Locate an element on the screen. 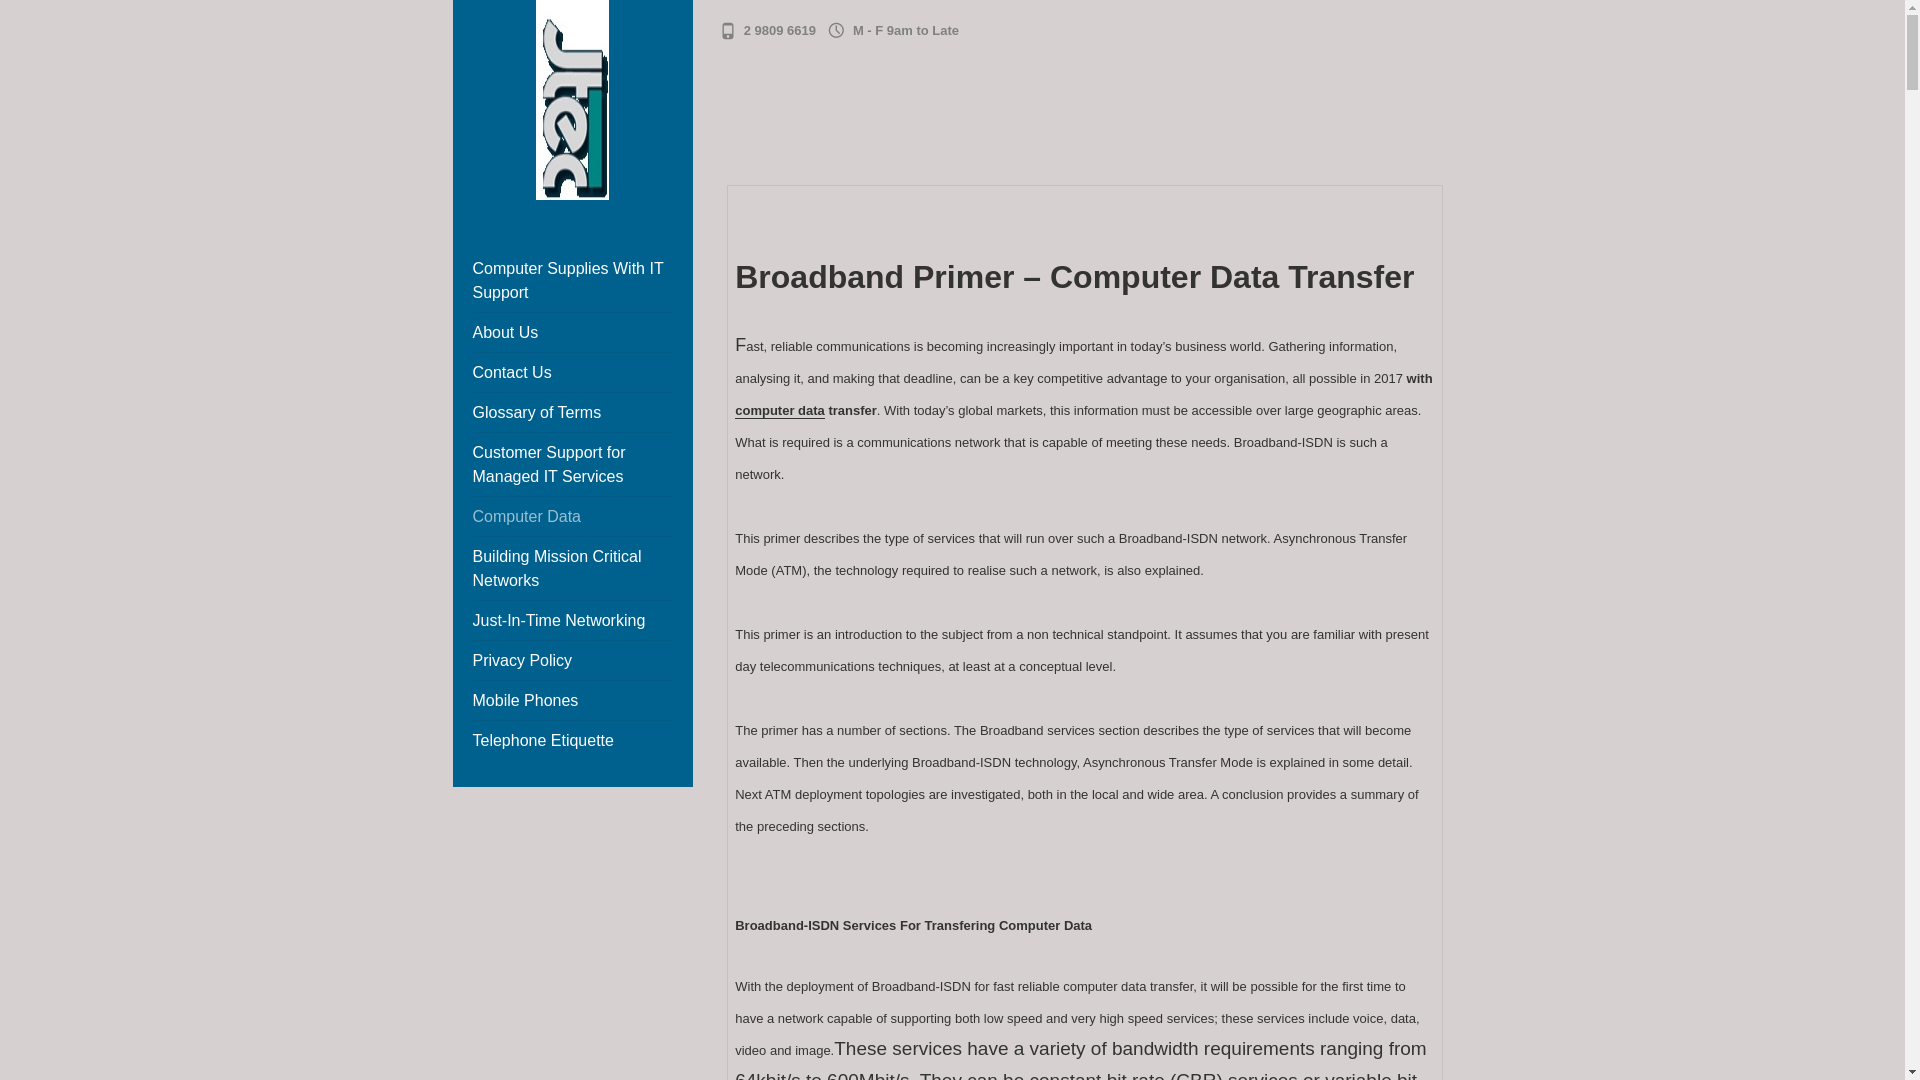  Contact Us is located at coordinates (512, 372).